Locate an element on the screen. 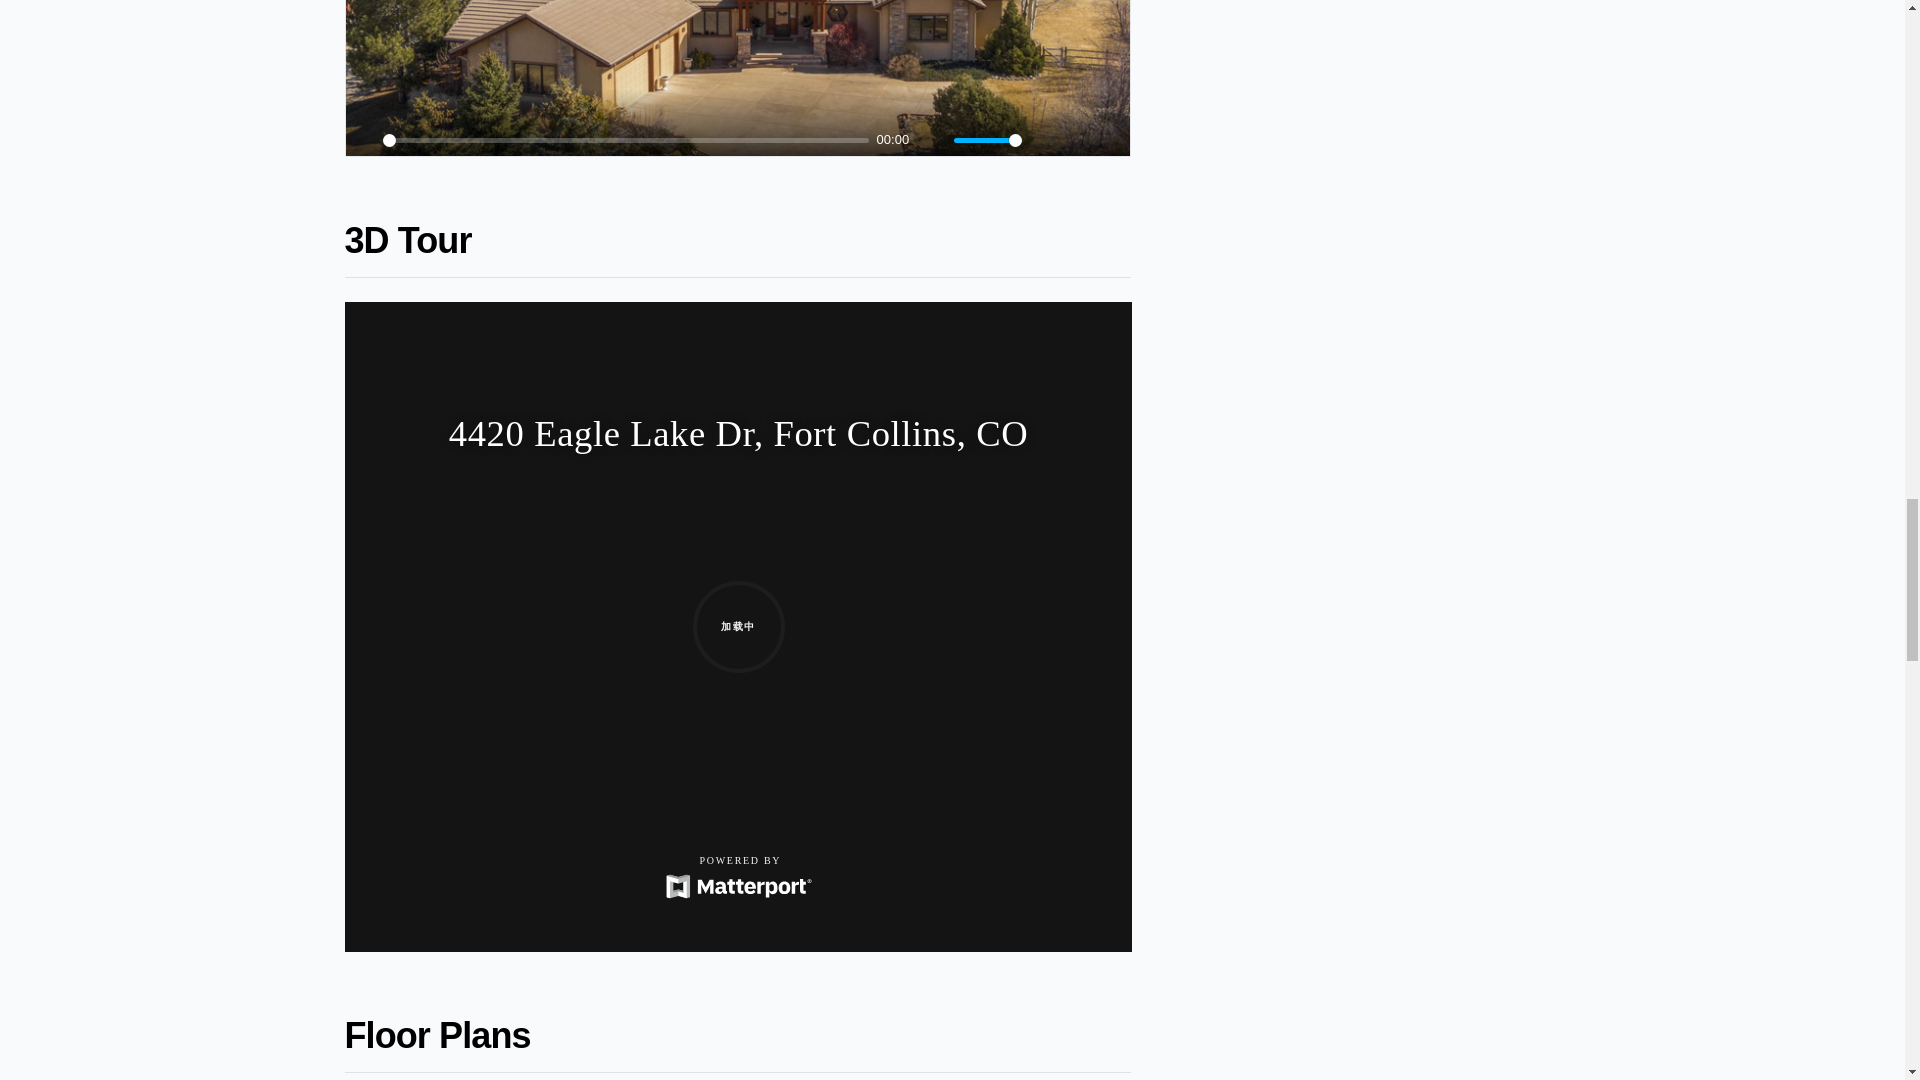 This screenshot has width=1920, height=1080. 1 is located at coordinates (988, 140).